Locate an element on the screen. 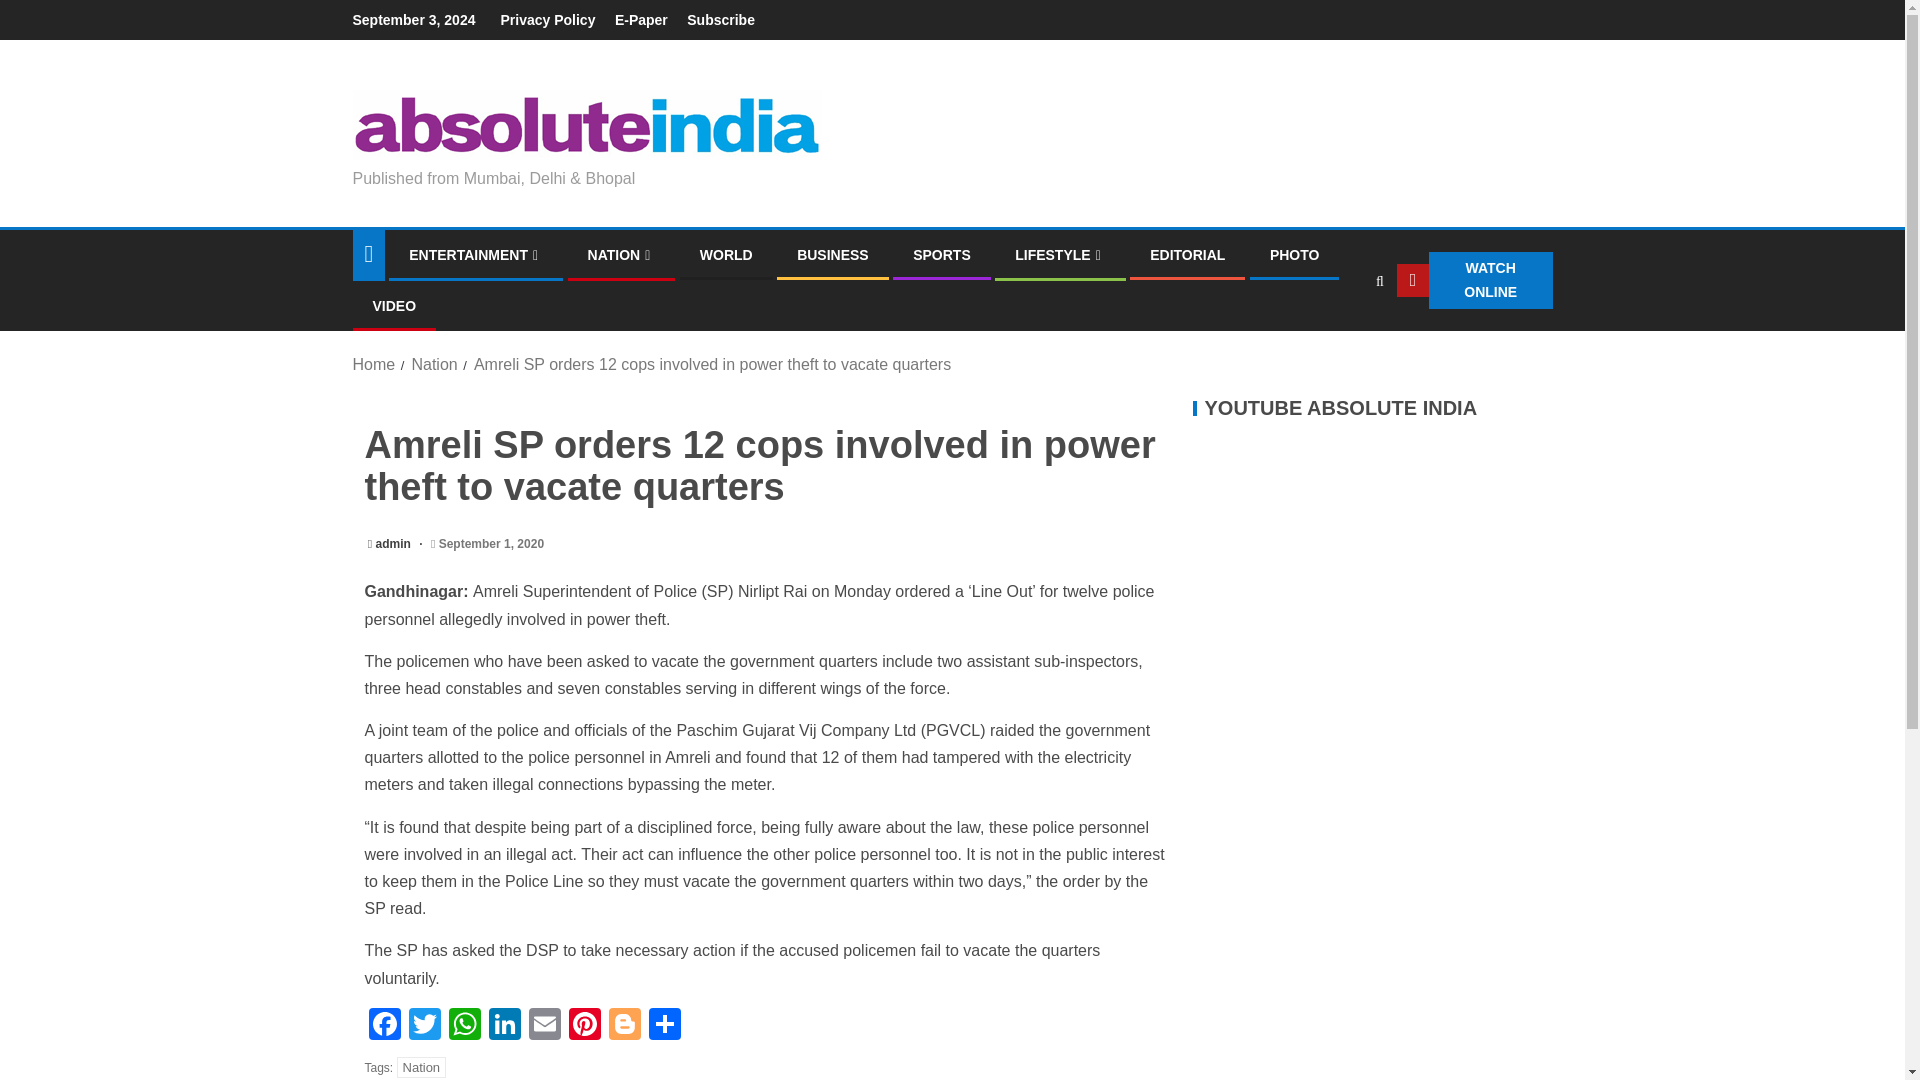 This screenshot has height=1080, width=1920. WhatsApp is located at coordinates (463, 1026).